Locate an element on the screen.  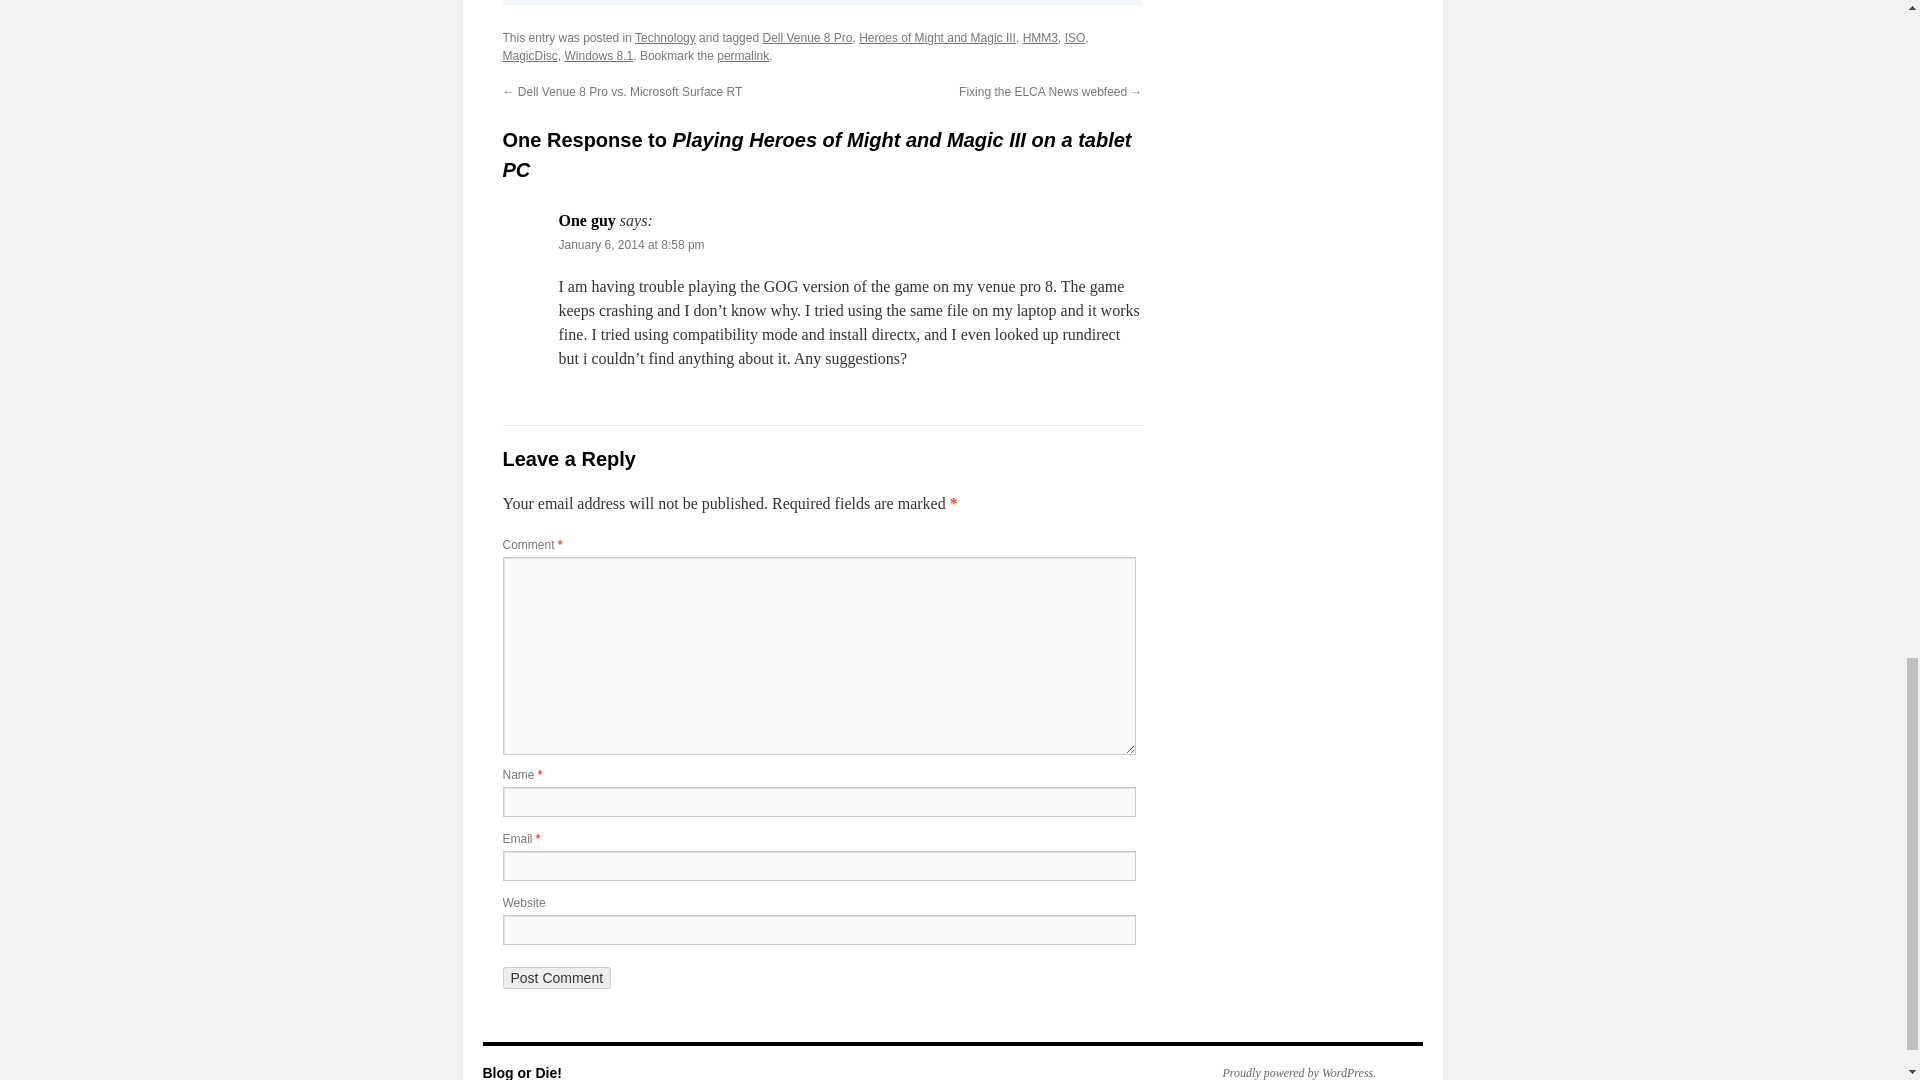
HMM3 is located at coordinates (1040, 38).